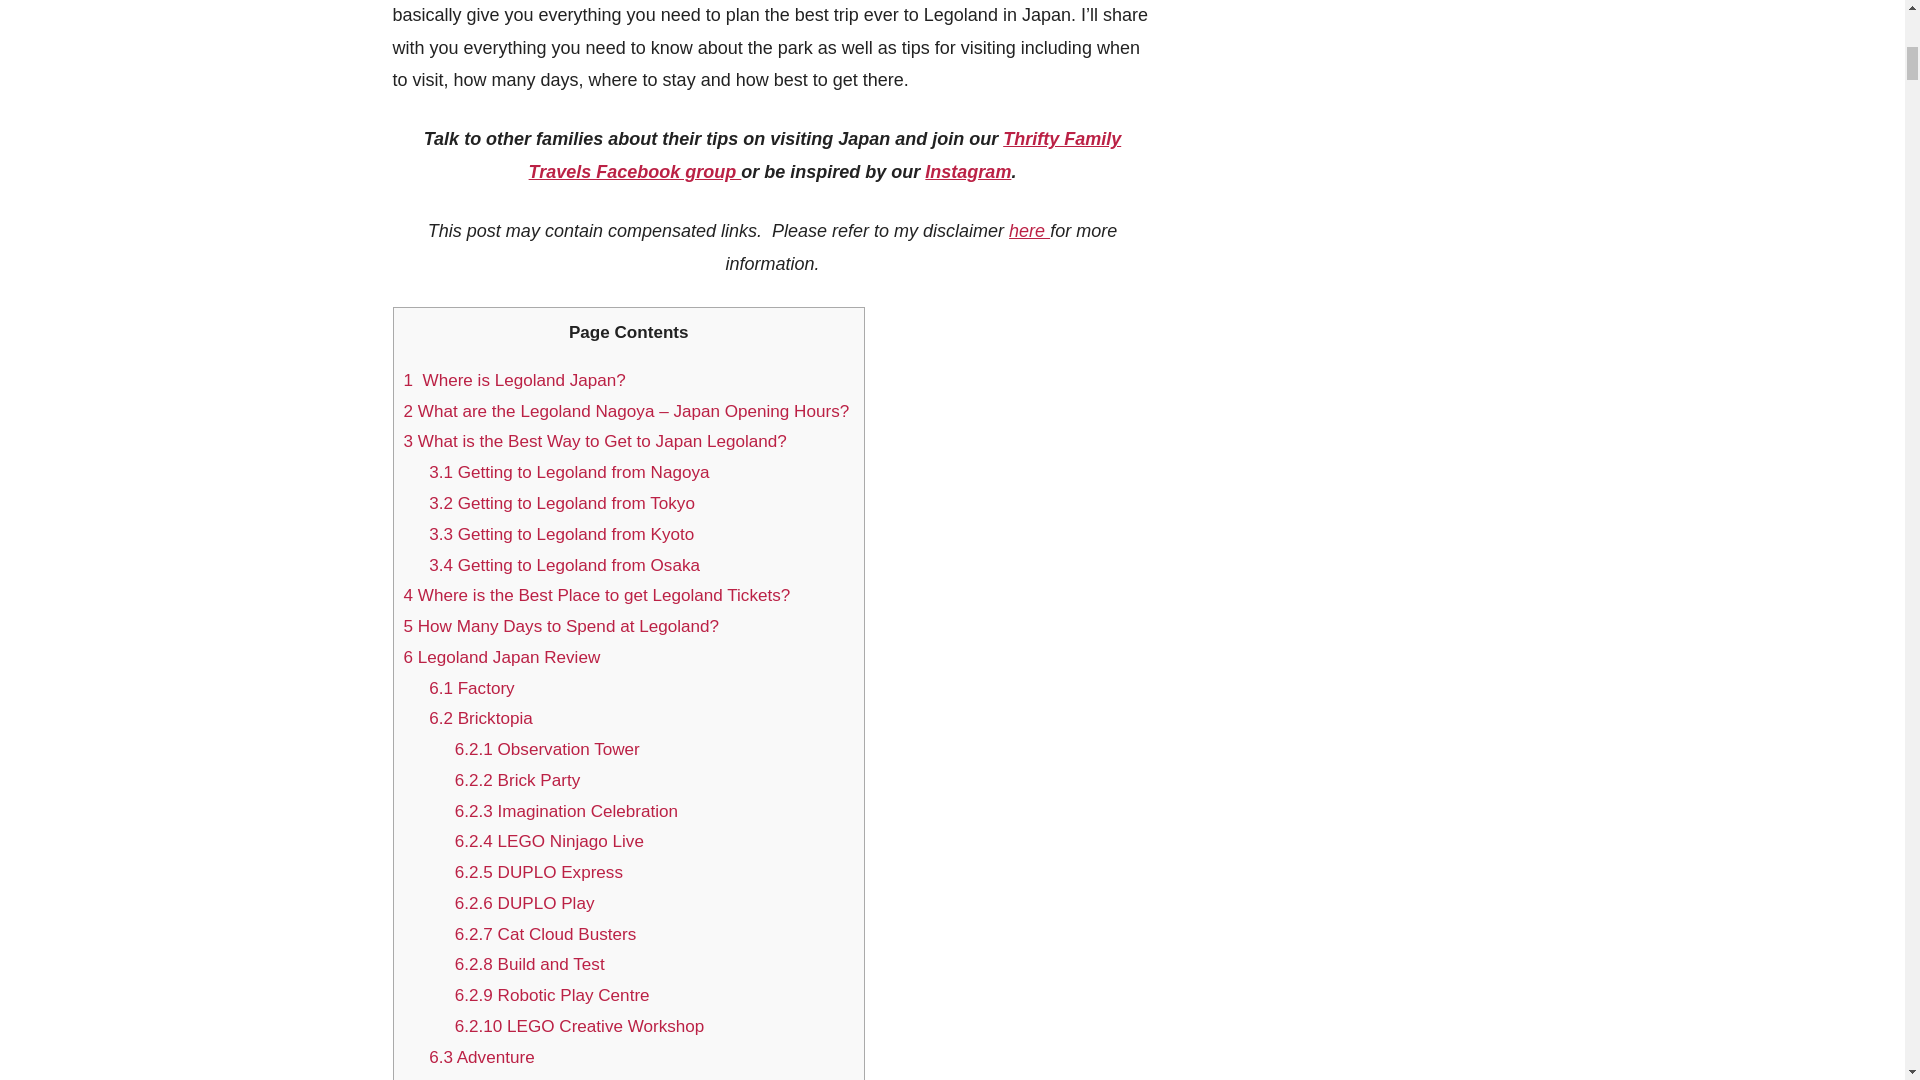 Image resolution: width=1920 pixels, height=1080 pixels. I want to click on 4 Where is the Best Place to get Legoland Tickets? , so click(600, 595).